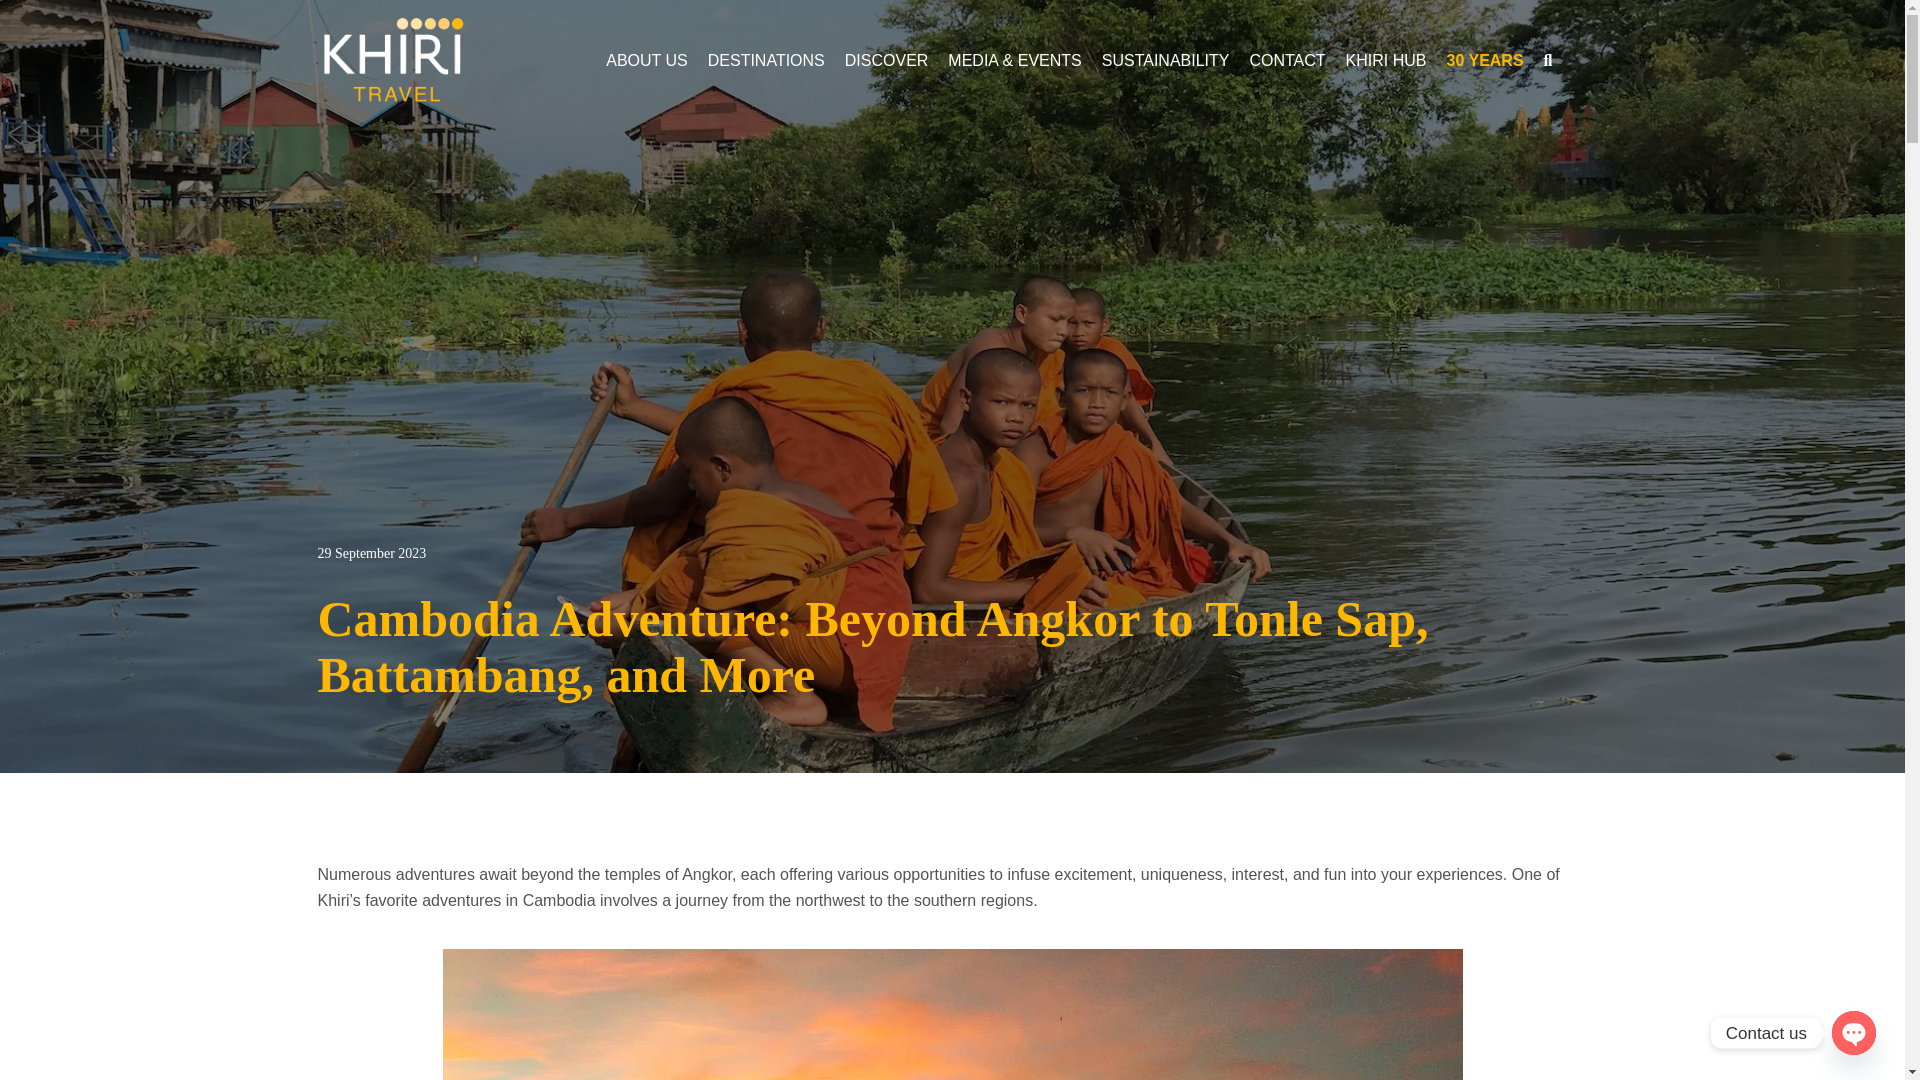 The height and width of the screenshot is (1080, 1920). What do you see at coordinates (886, 60) in the screenshot?
I see `DISCOVER` at bounding box center [886, 60].